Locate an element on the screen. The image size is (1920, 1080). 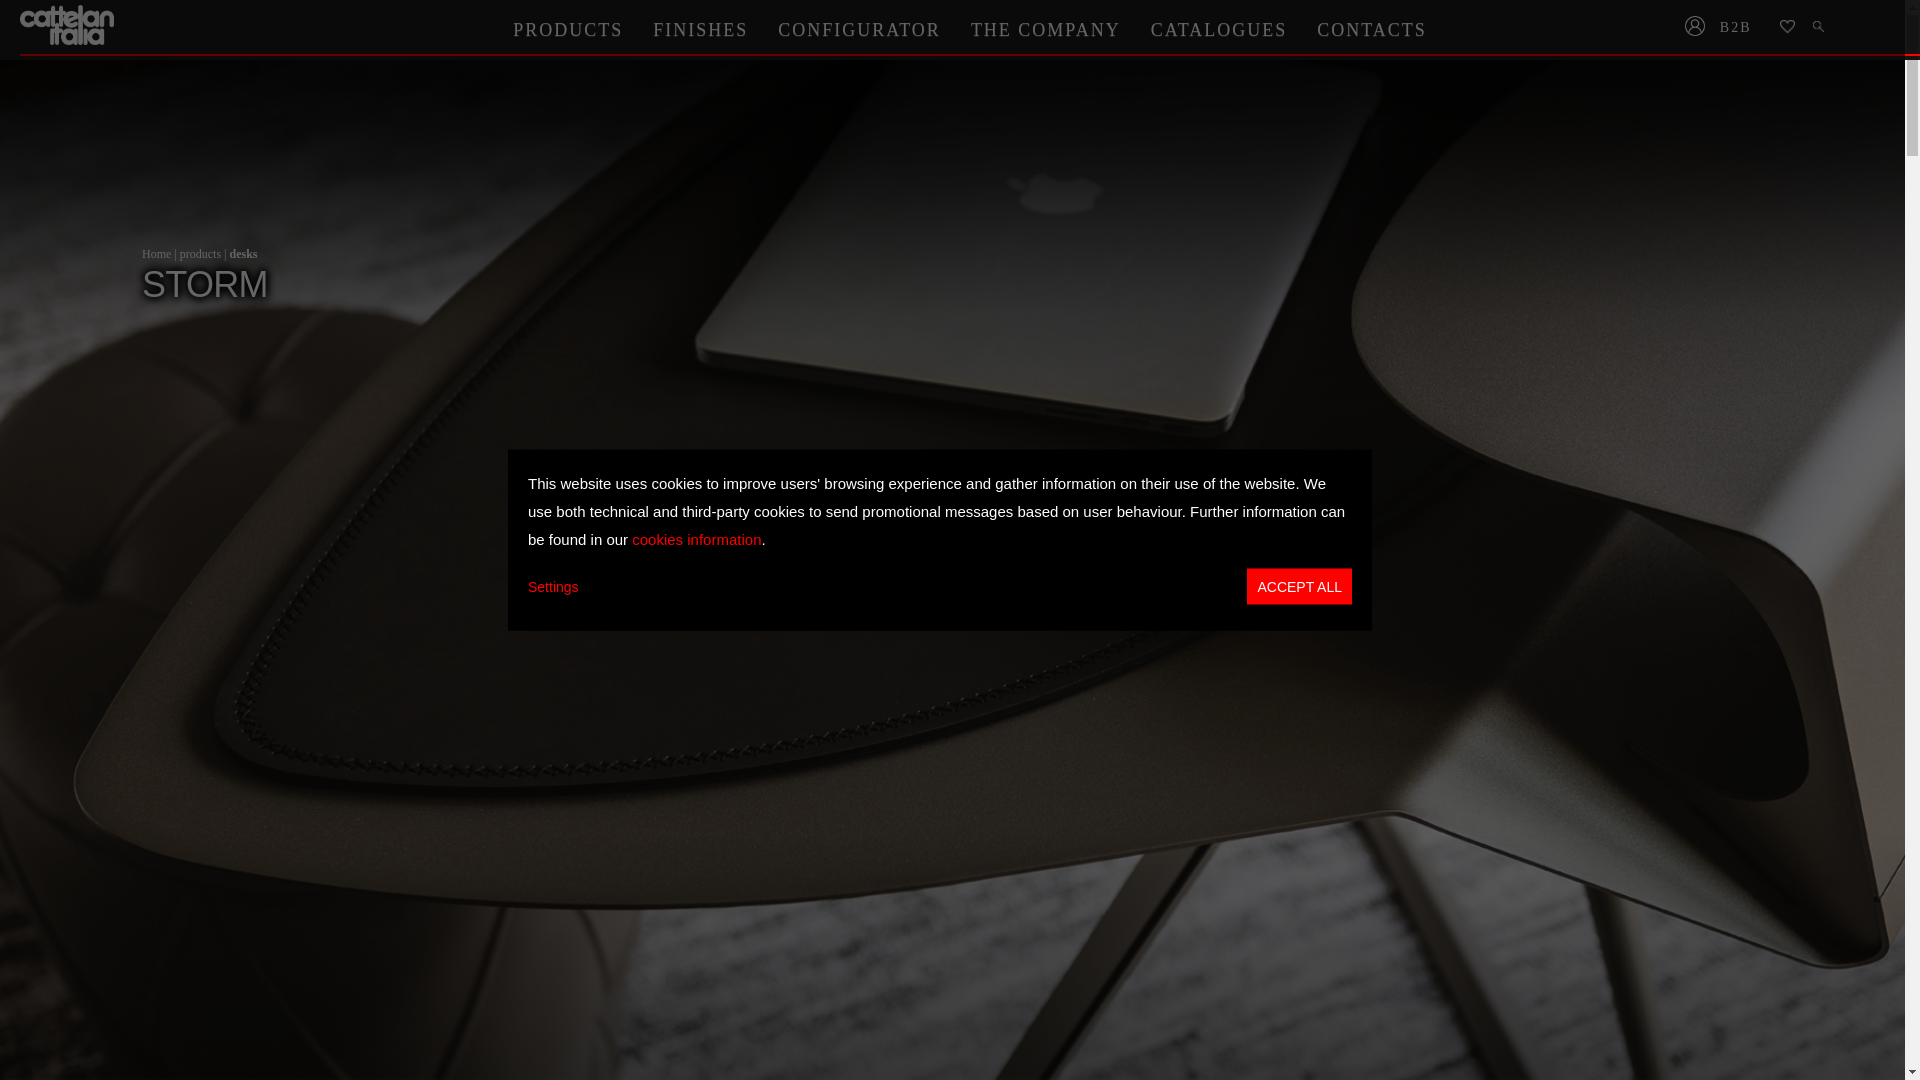
cookies information is located at coordinates (696, 538).